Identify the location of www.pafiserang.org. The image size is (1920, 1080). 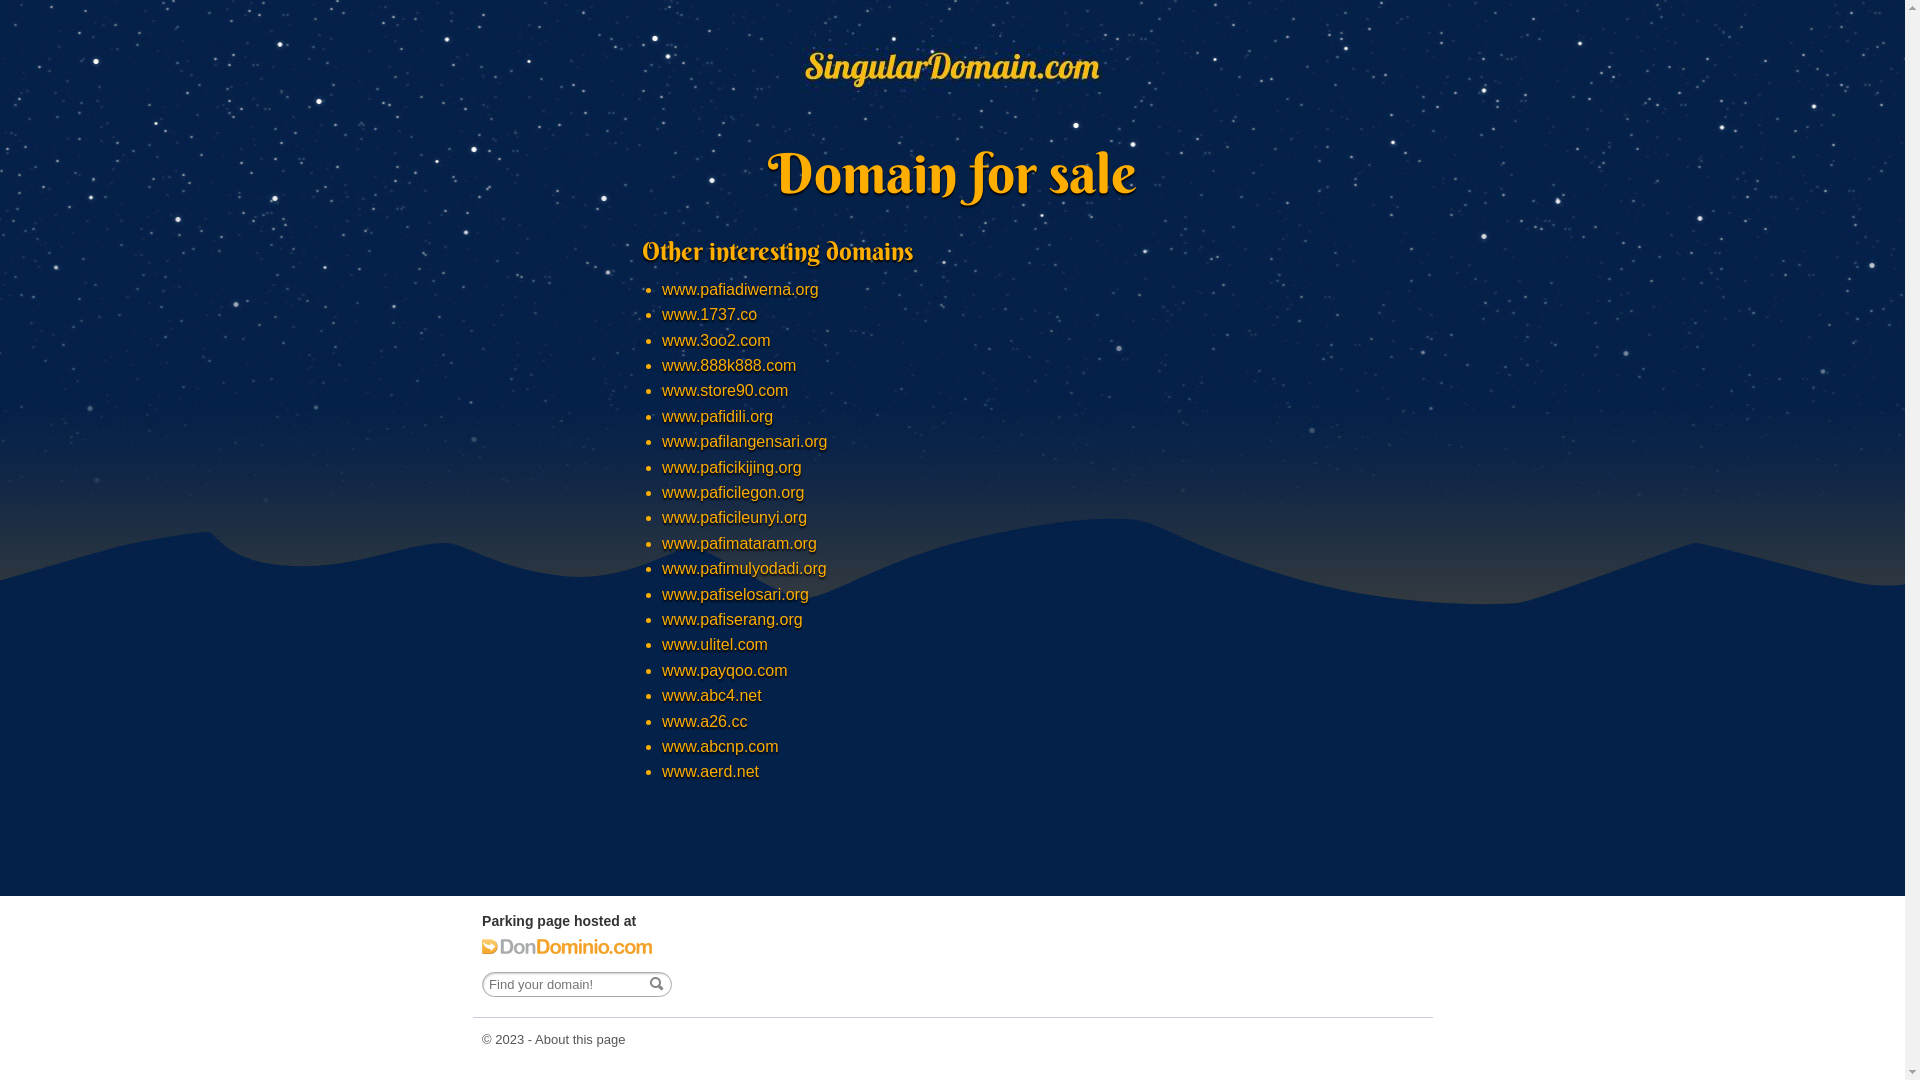
(732, 620).